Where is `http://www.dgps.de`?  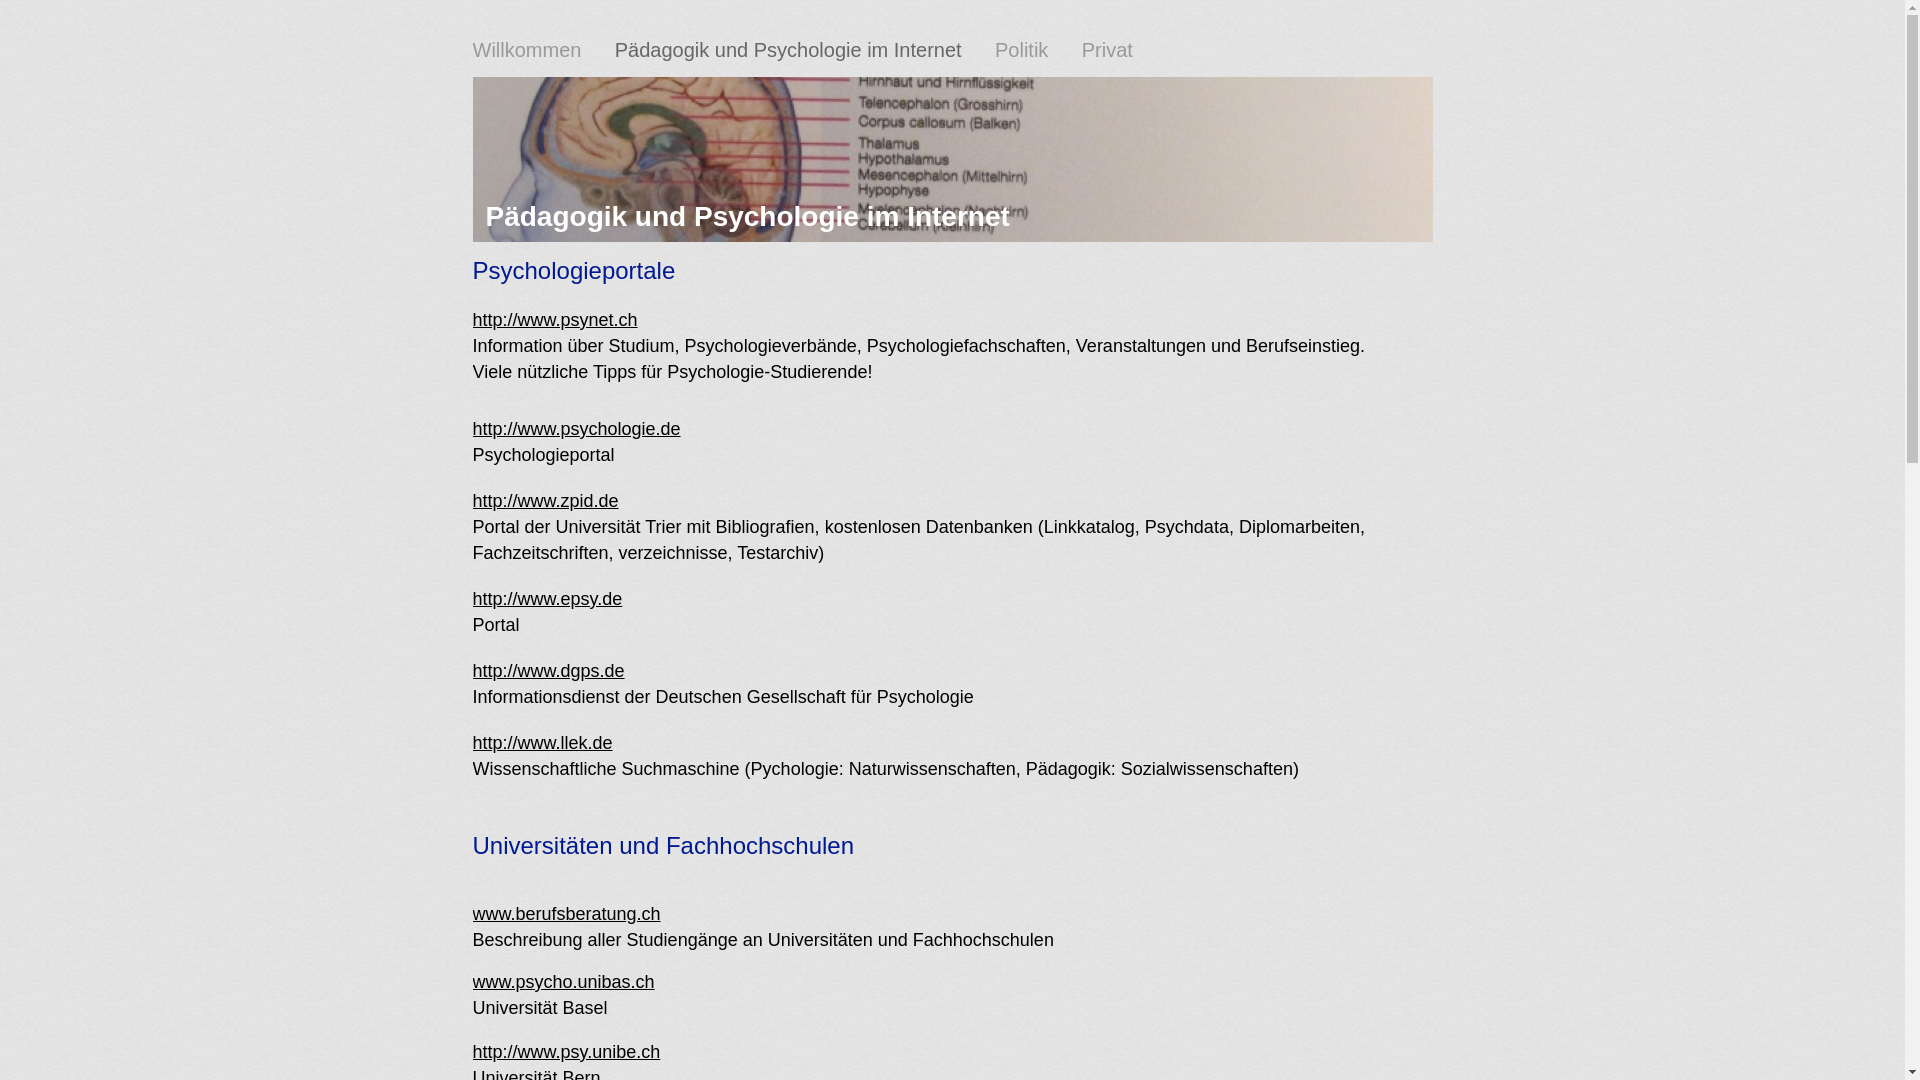
http://www.dgps.de is located at coordinates (548, 671).